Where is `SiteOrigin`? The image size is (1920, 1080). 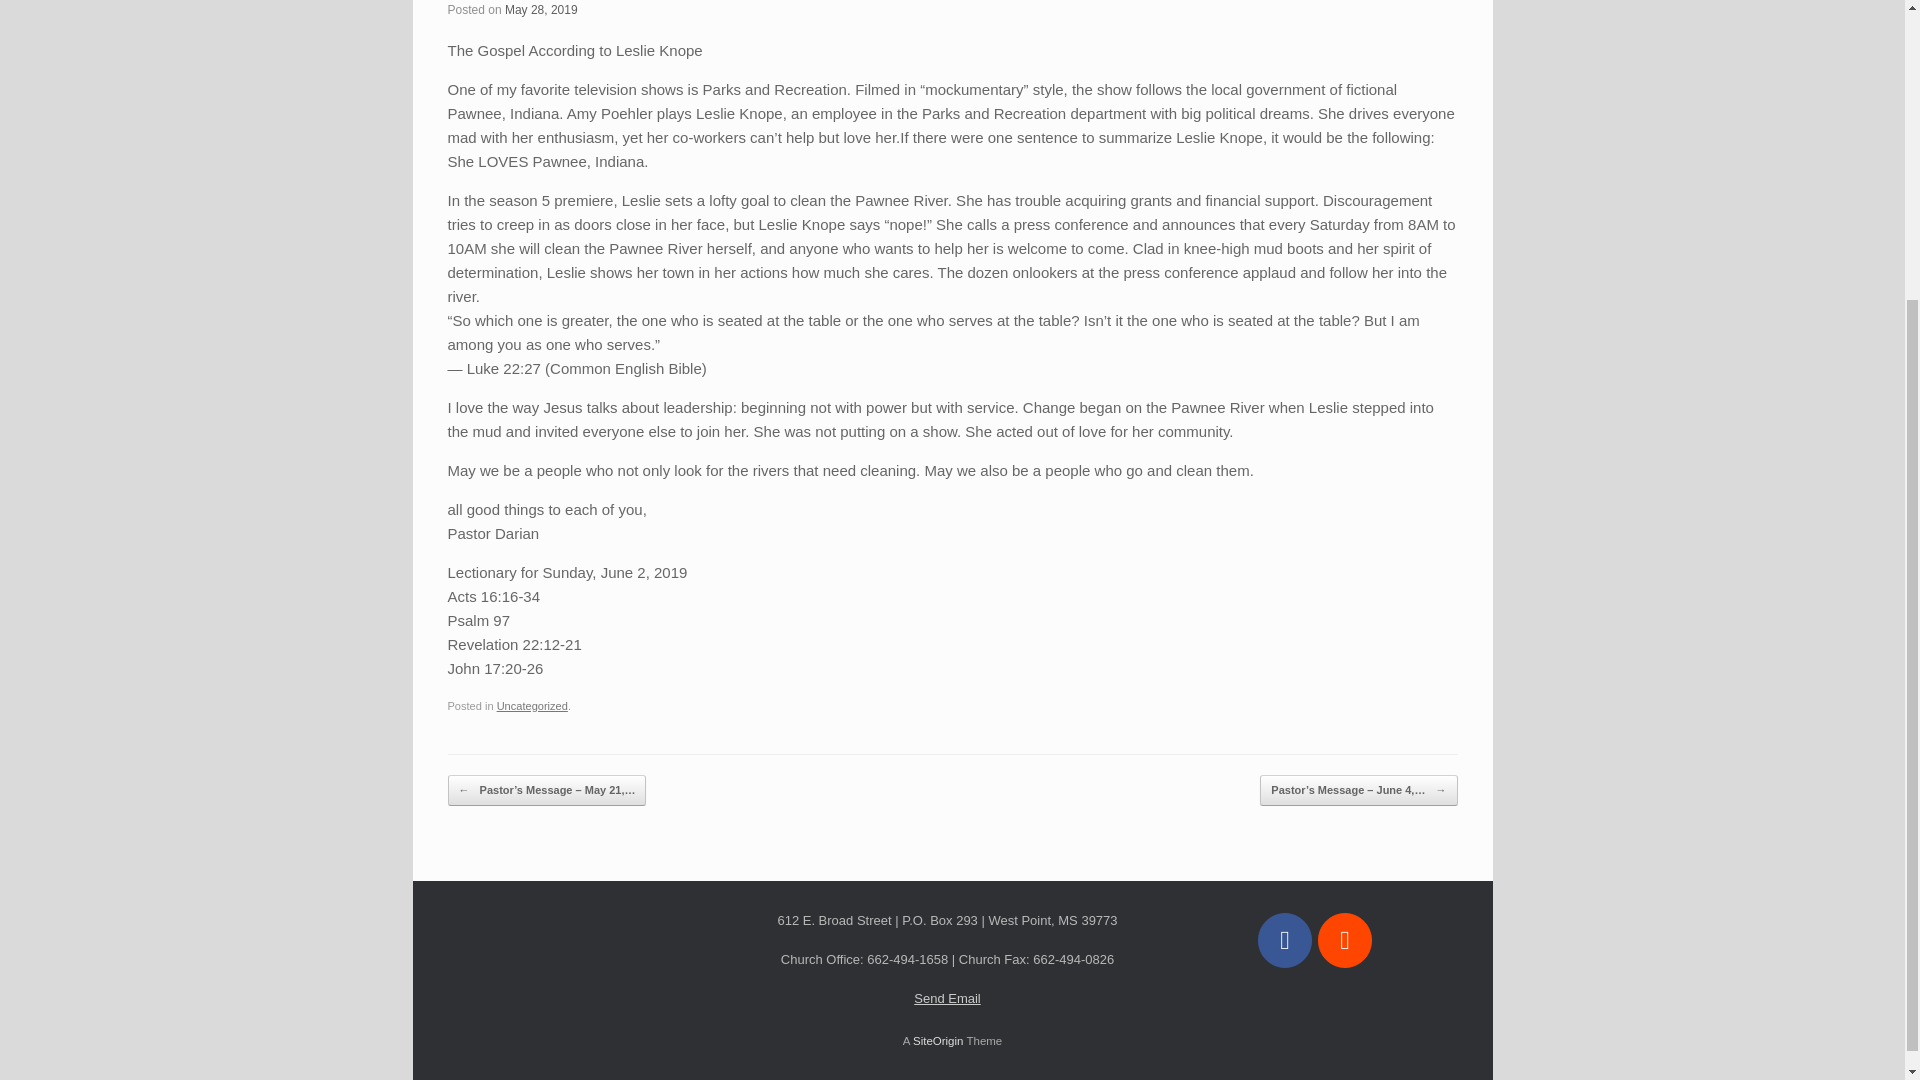
SiteOrigin is located at coordinates (938, 1040).